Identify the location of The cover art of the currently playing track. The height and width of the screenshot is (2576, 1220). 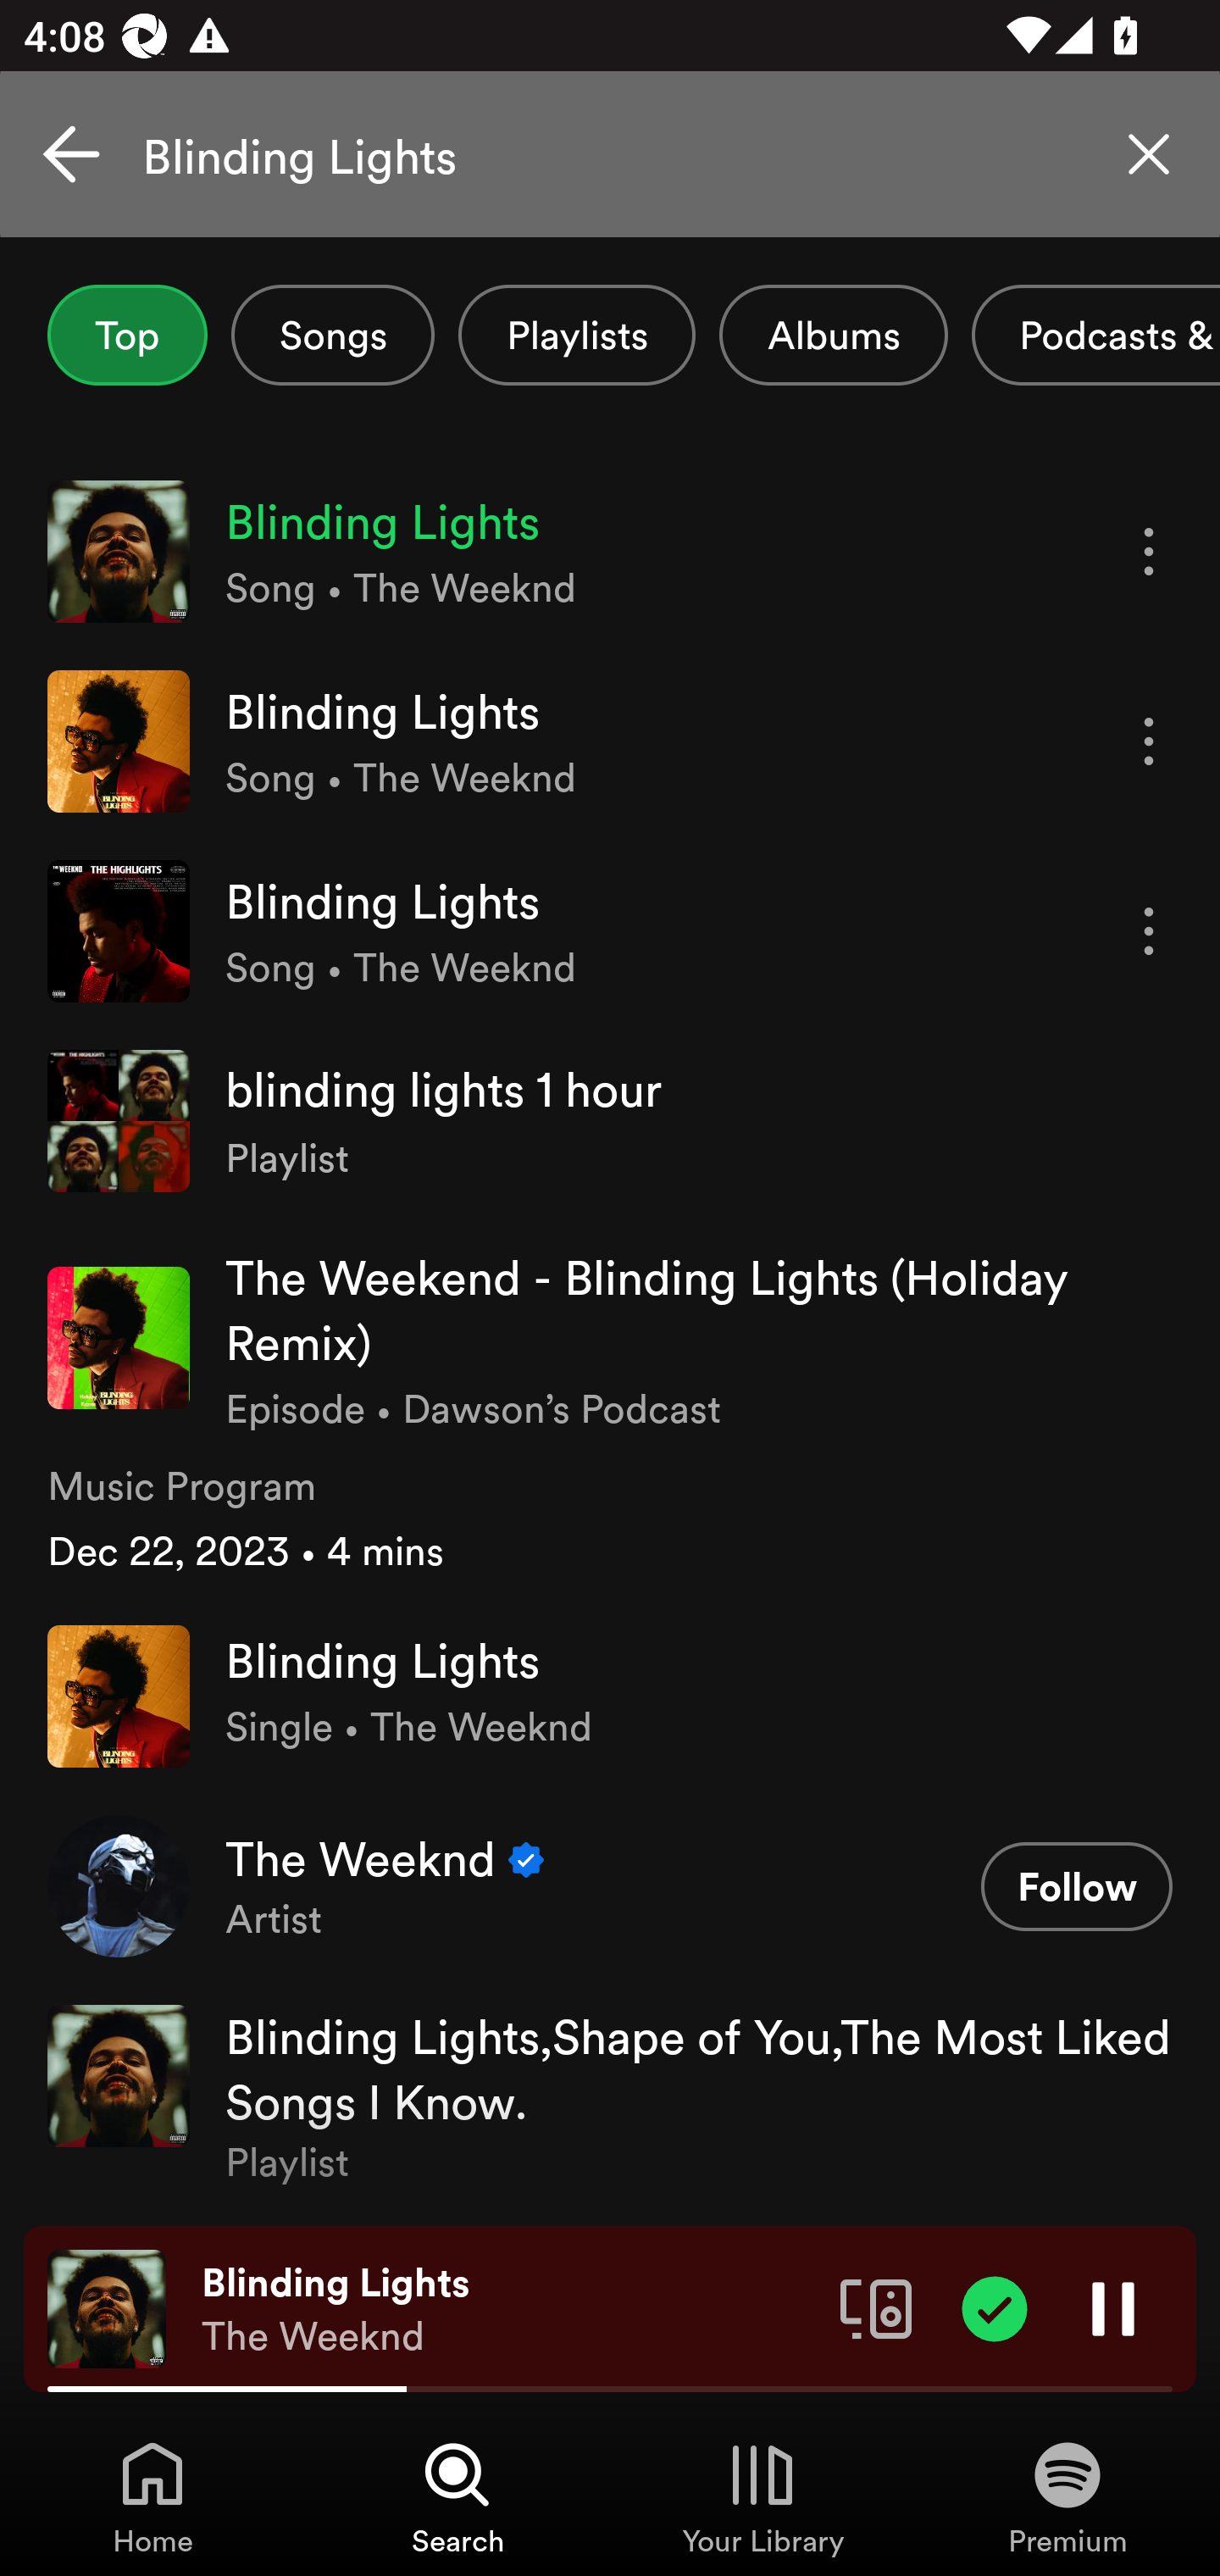
(107, 2307).